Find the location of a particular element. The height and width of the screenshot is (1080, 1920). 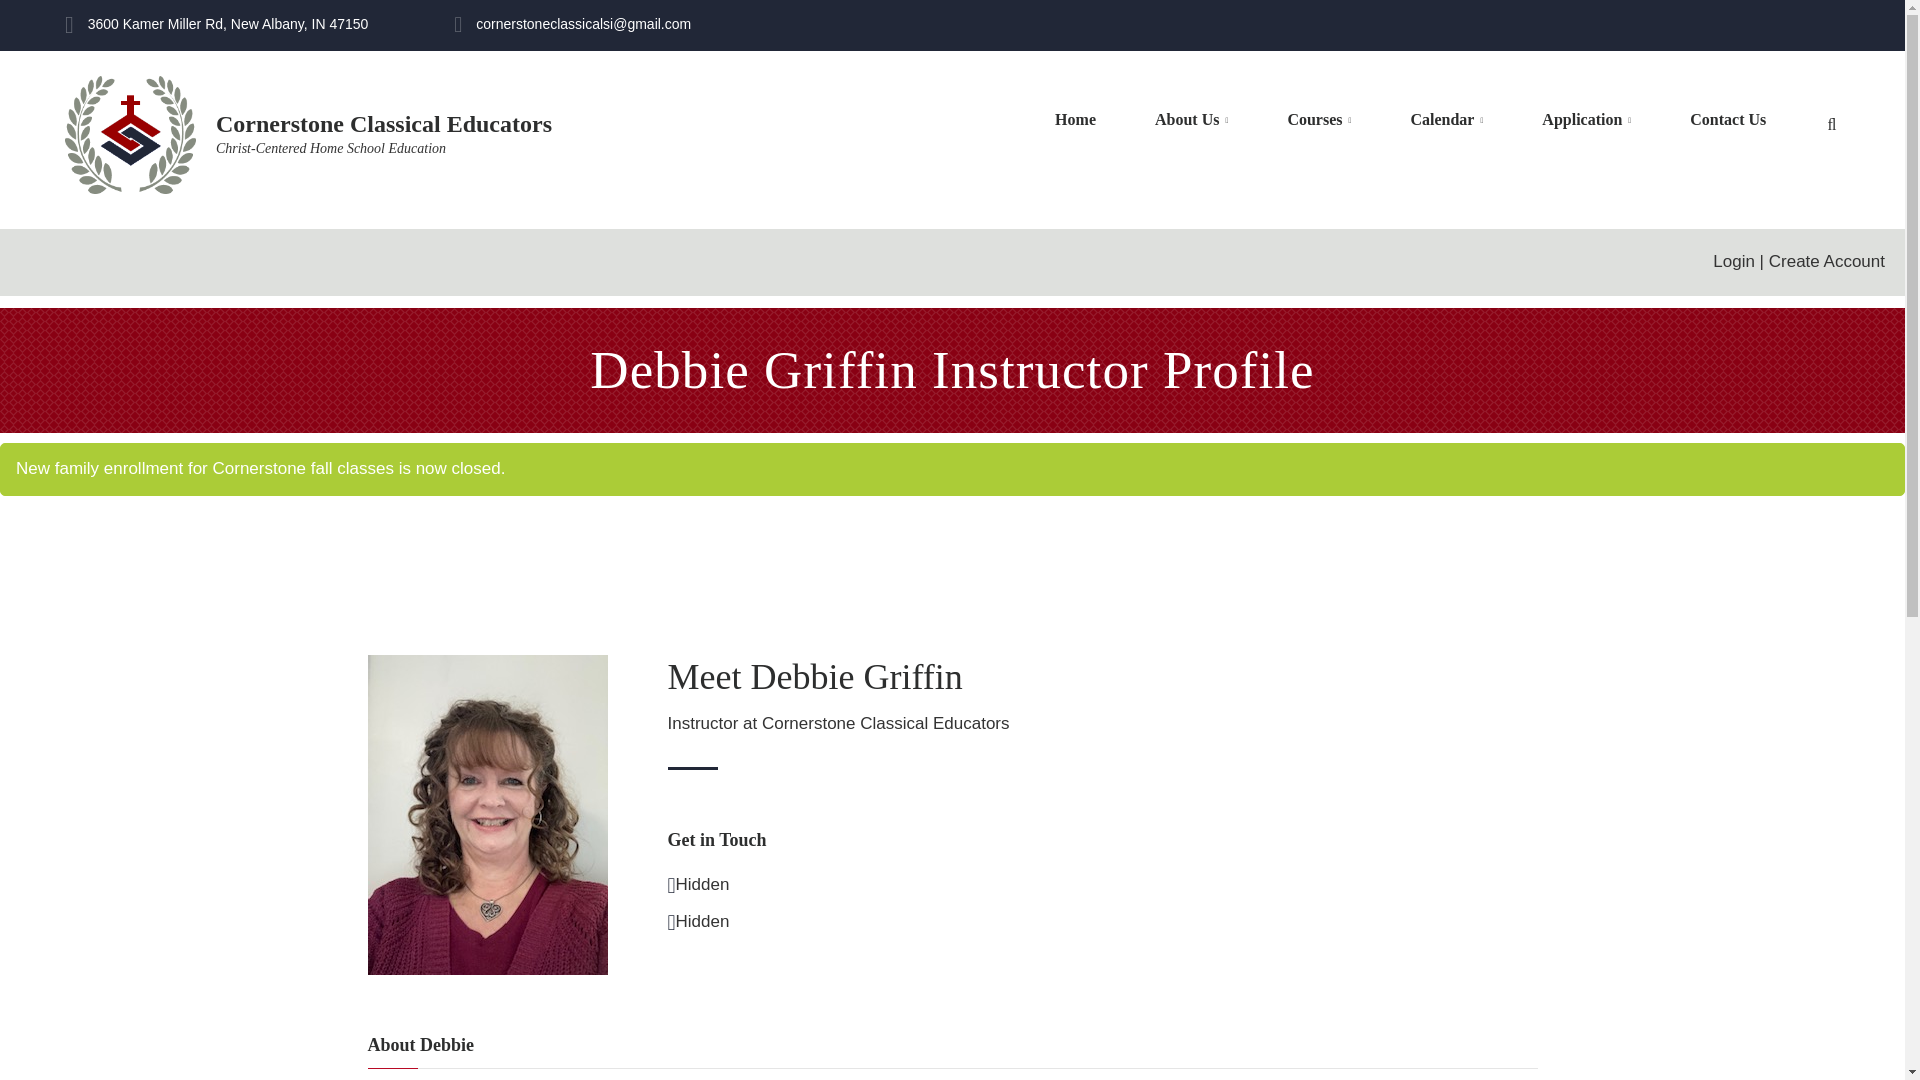

Application is located at coordinates (1586, 119).